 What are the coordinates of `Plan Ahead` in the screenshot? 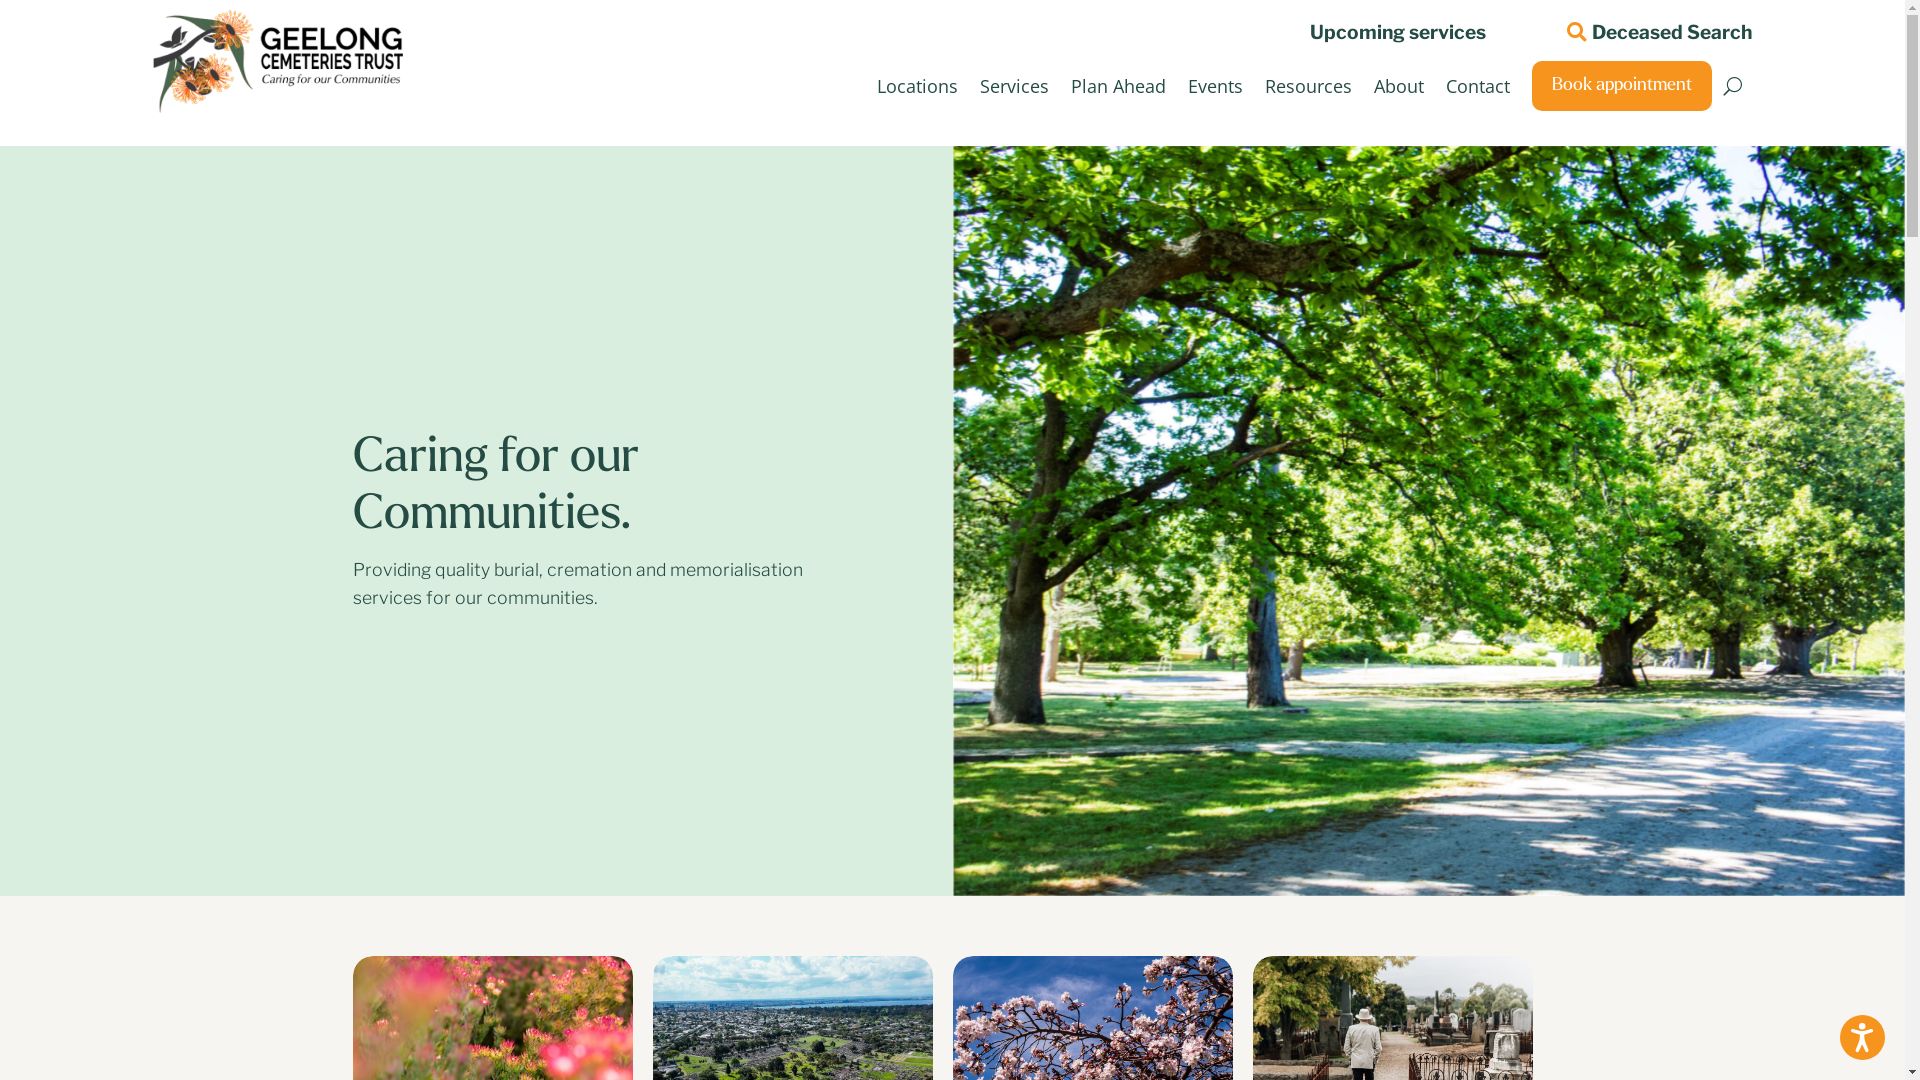 It's located at (1118, 86).